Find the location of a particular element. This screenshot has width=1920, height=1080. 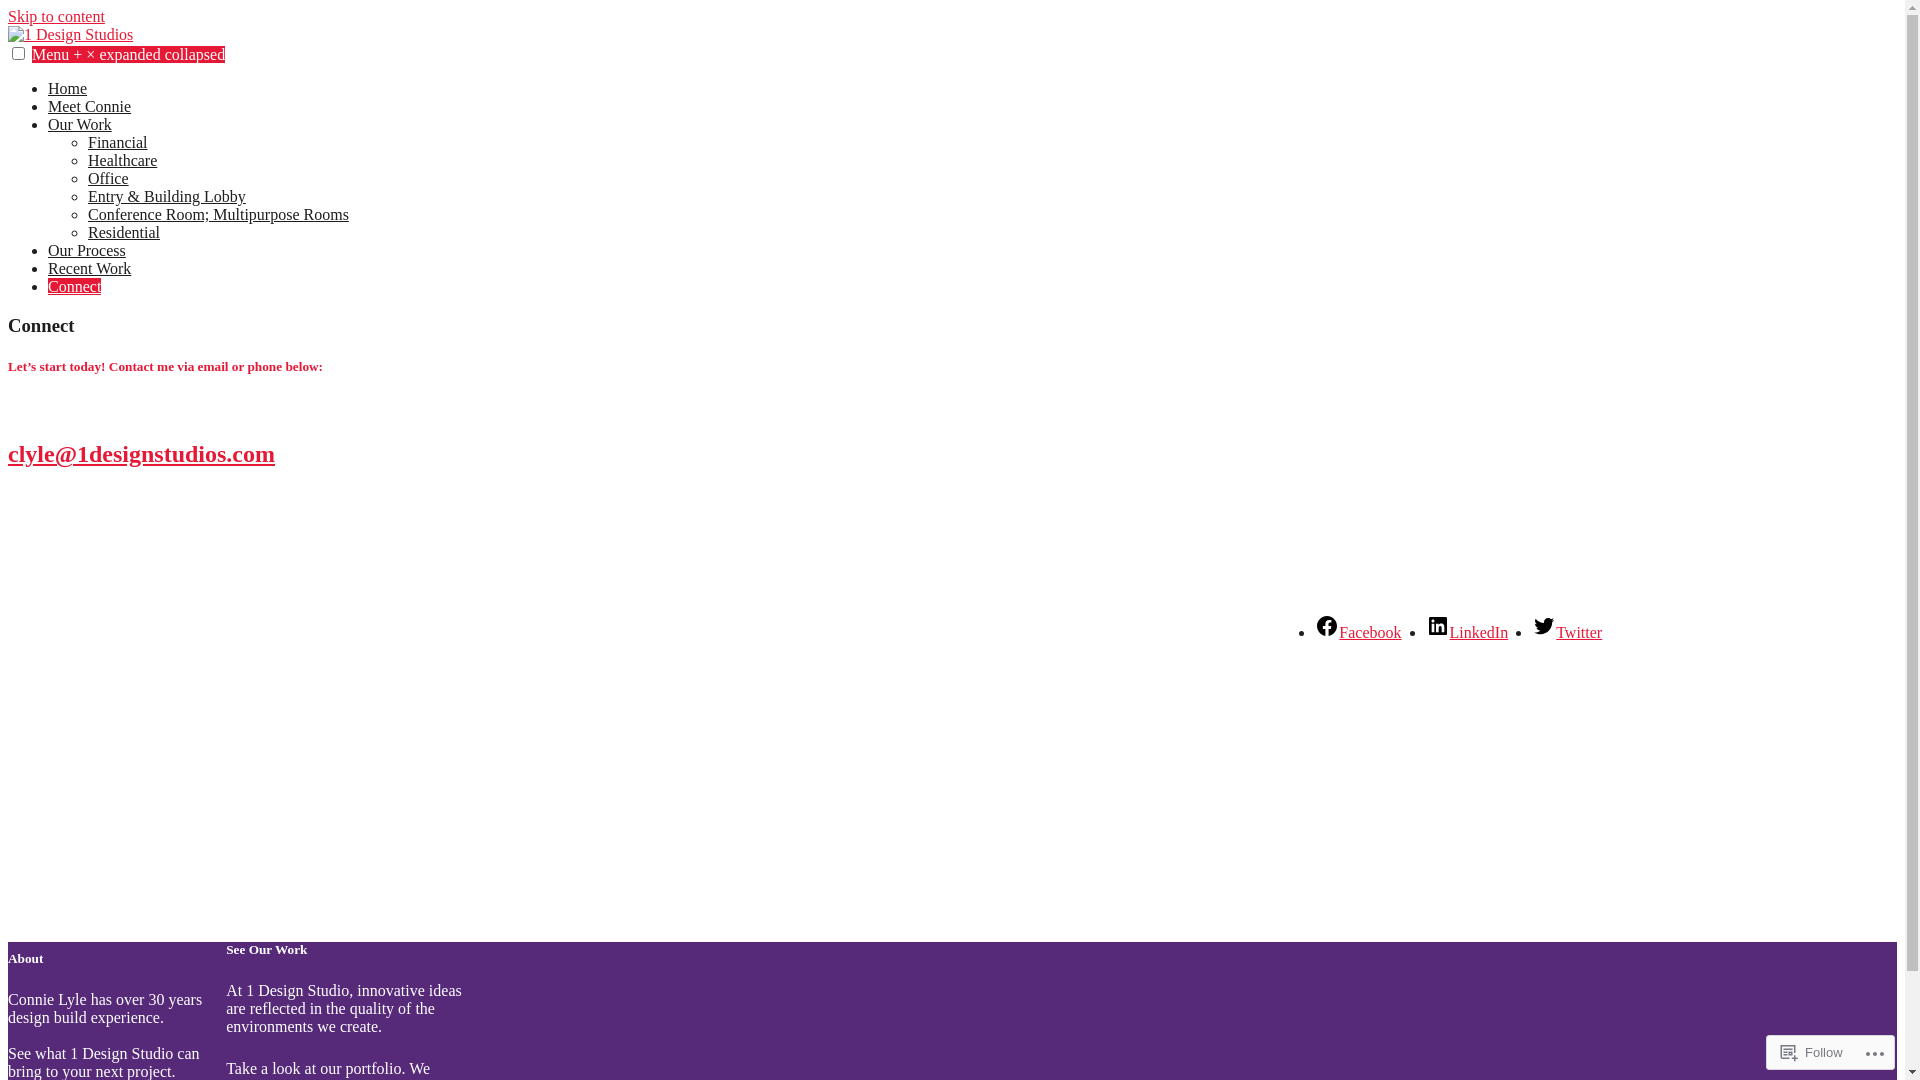

Connect is located at coordinates (74, 286).